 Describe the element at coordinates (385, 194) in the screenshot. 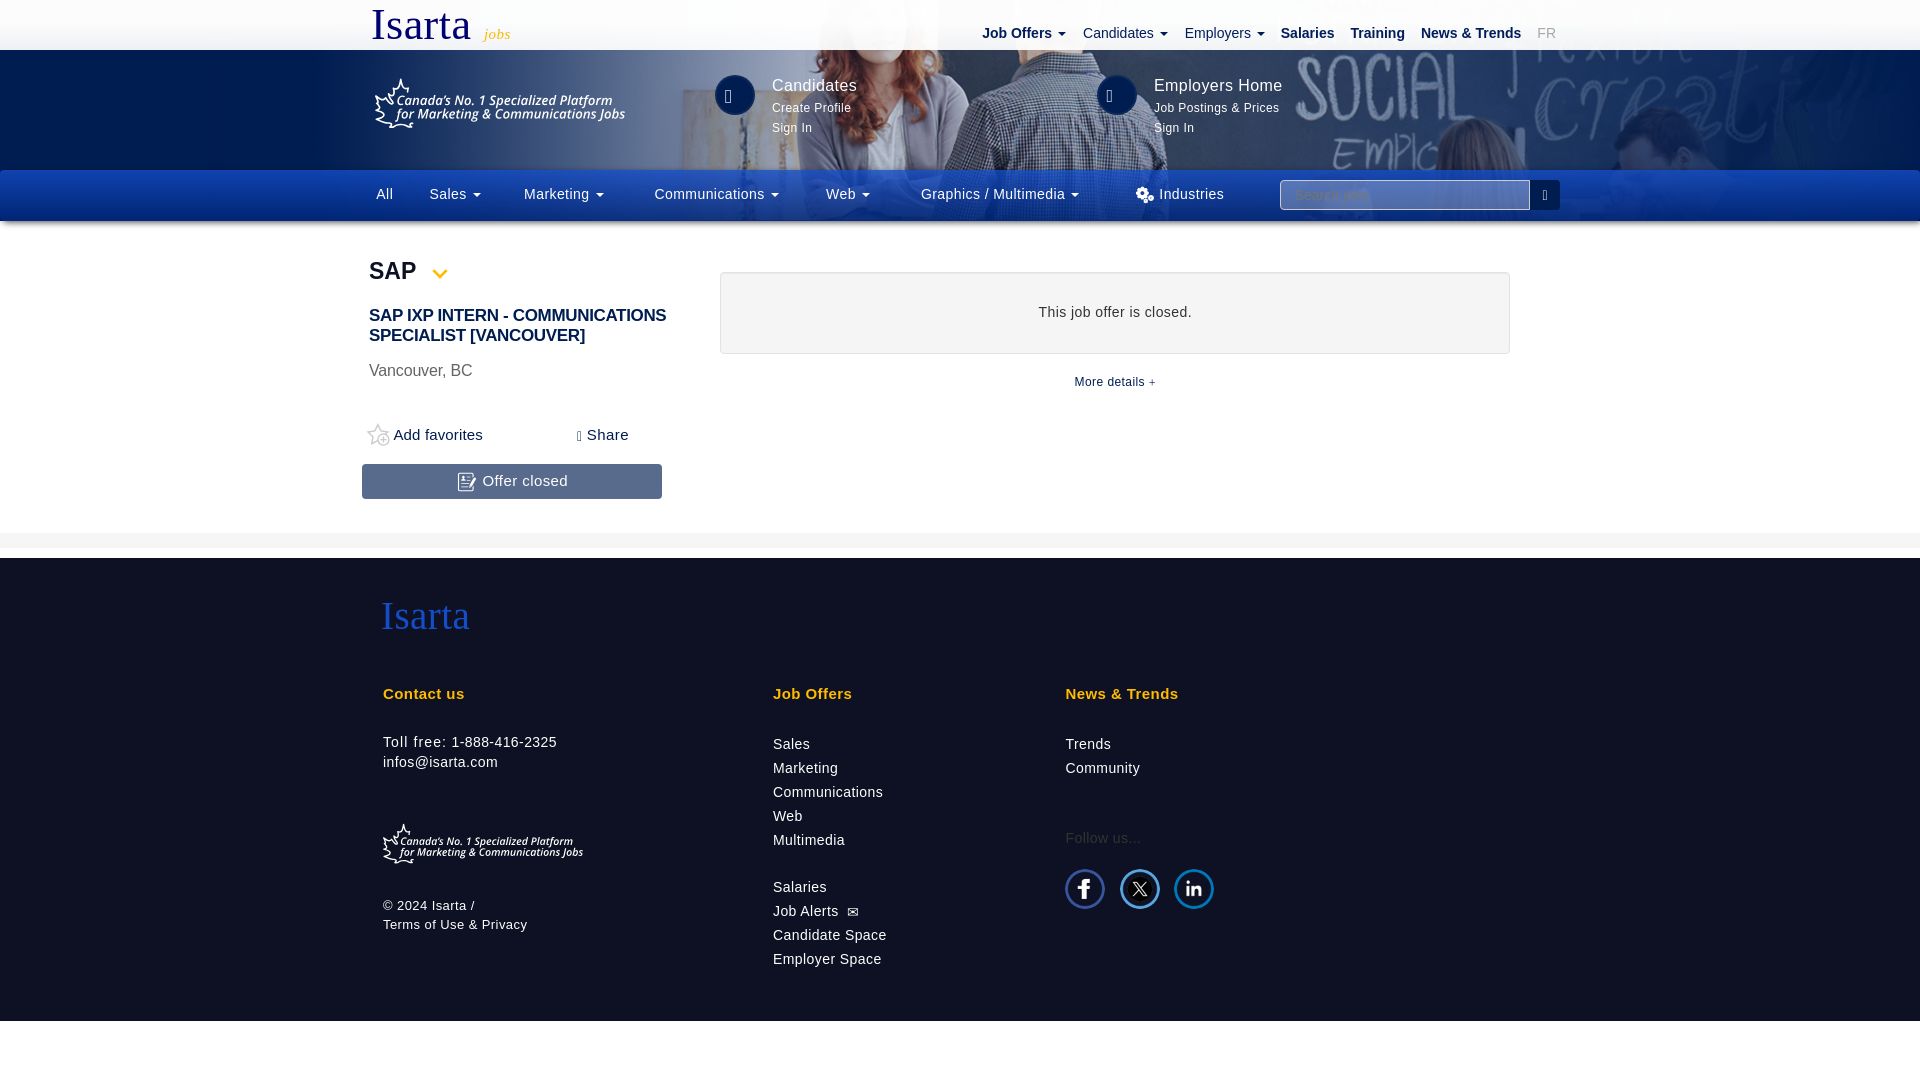

I see `All` at that location.